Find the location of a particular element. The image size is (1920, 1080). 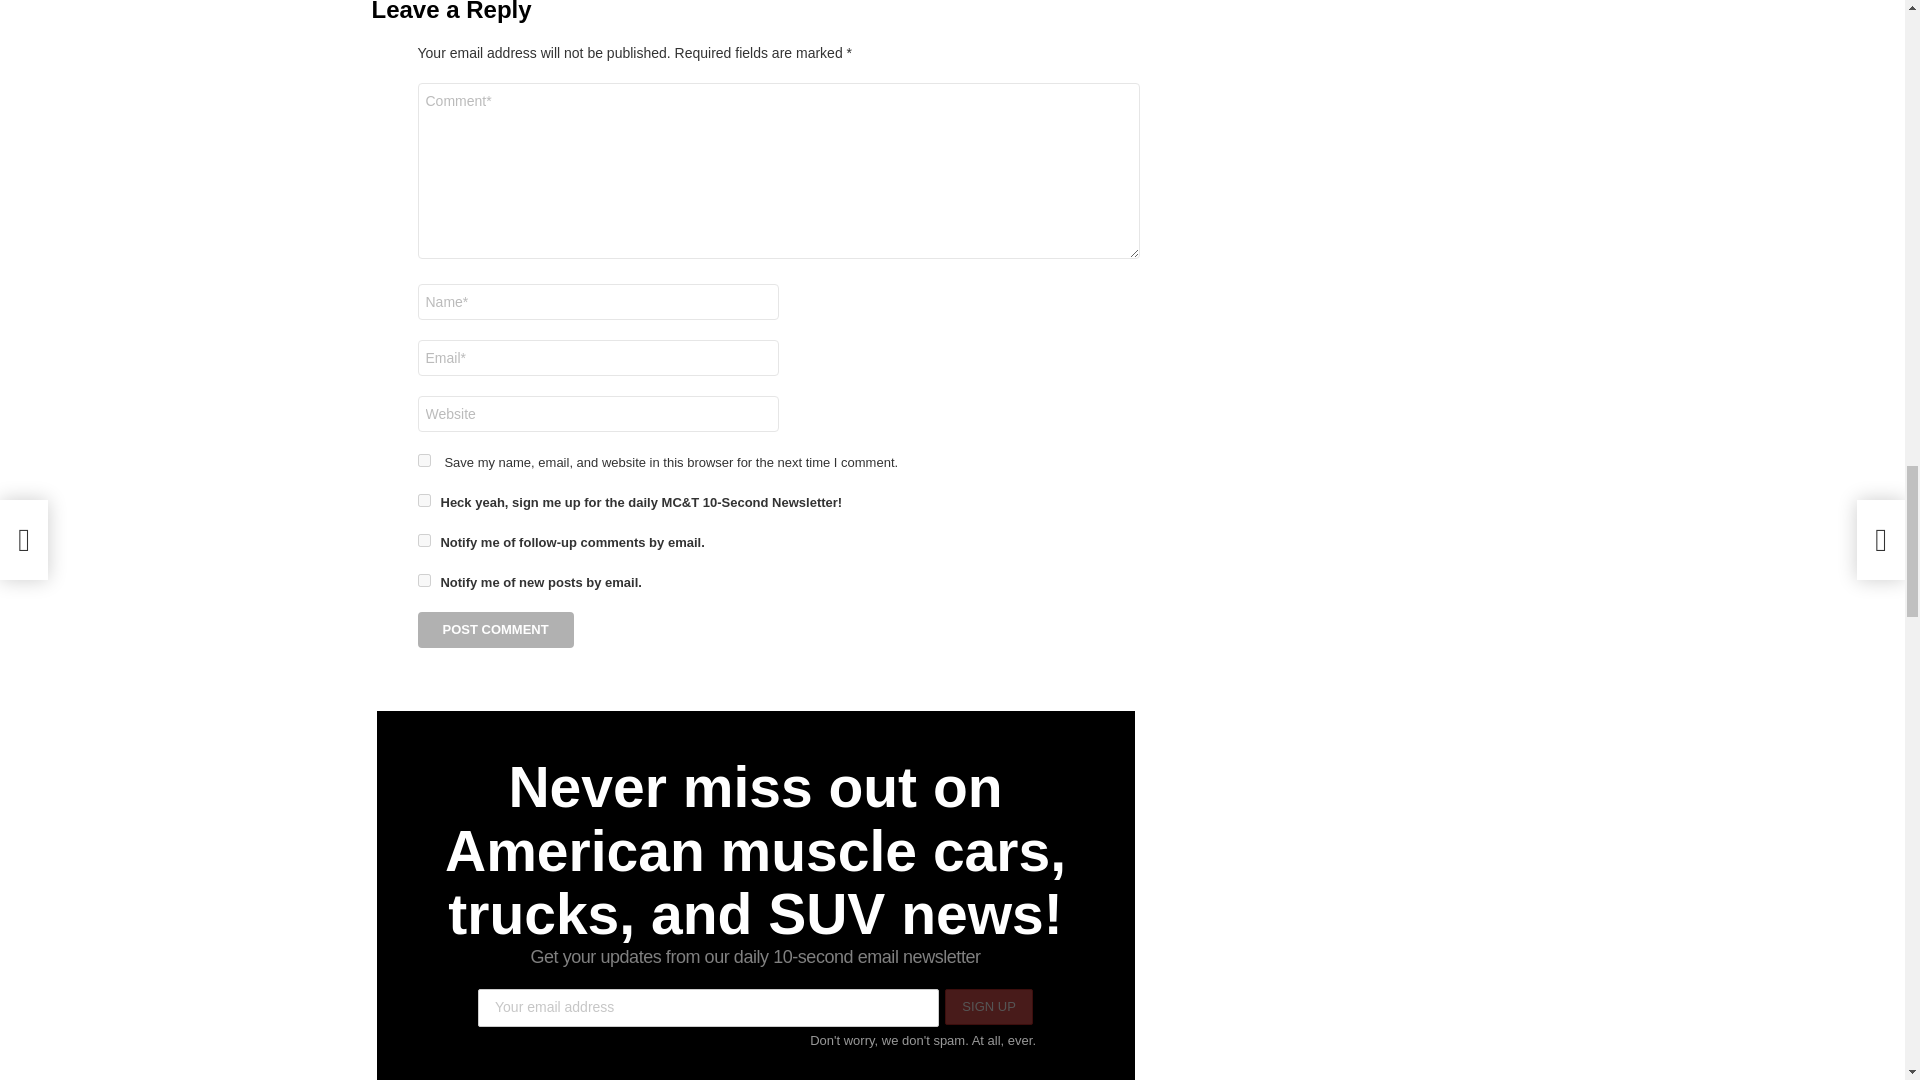

Post Comment is located at coordinates (496, 630).